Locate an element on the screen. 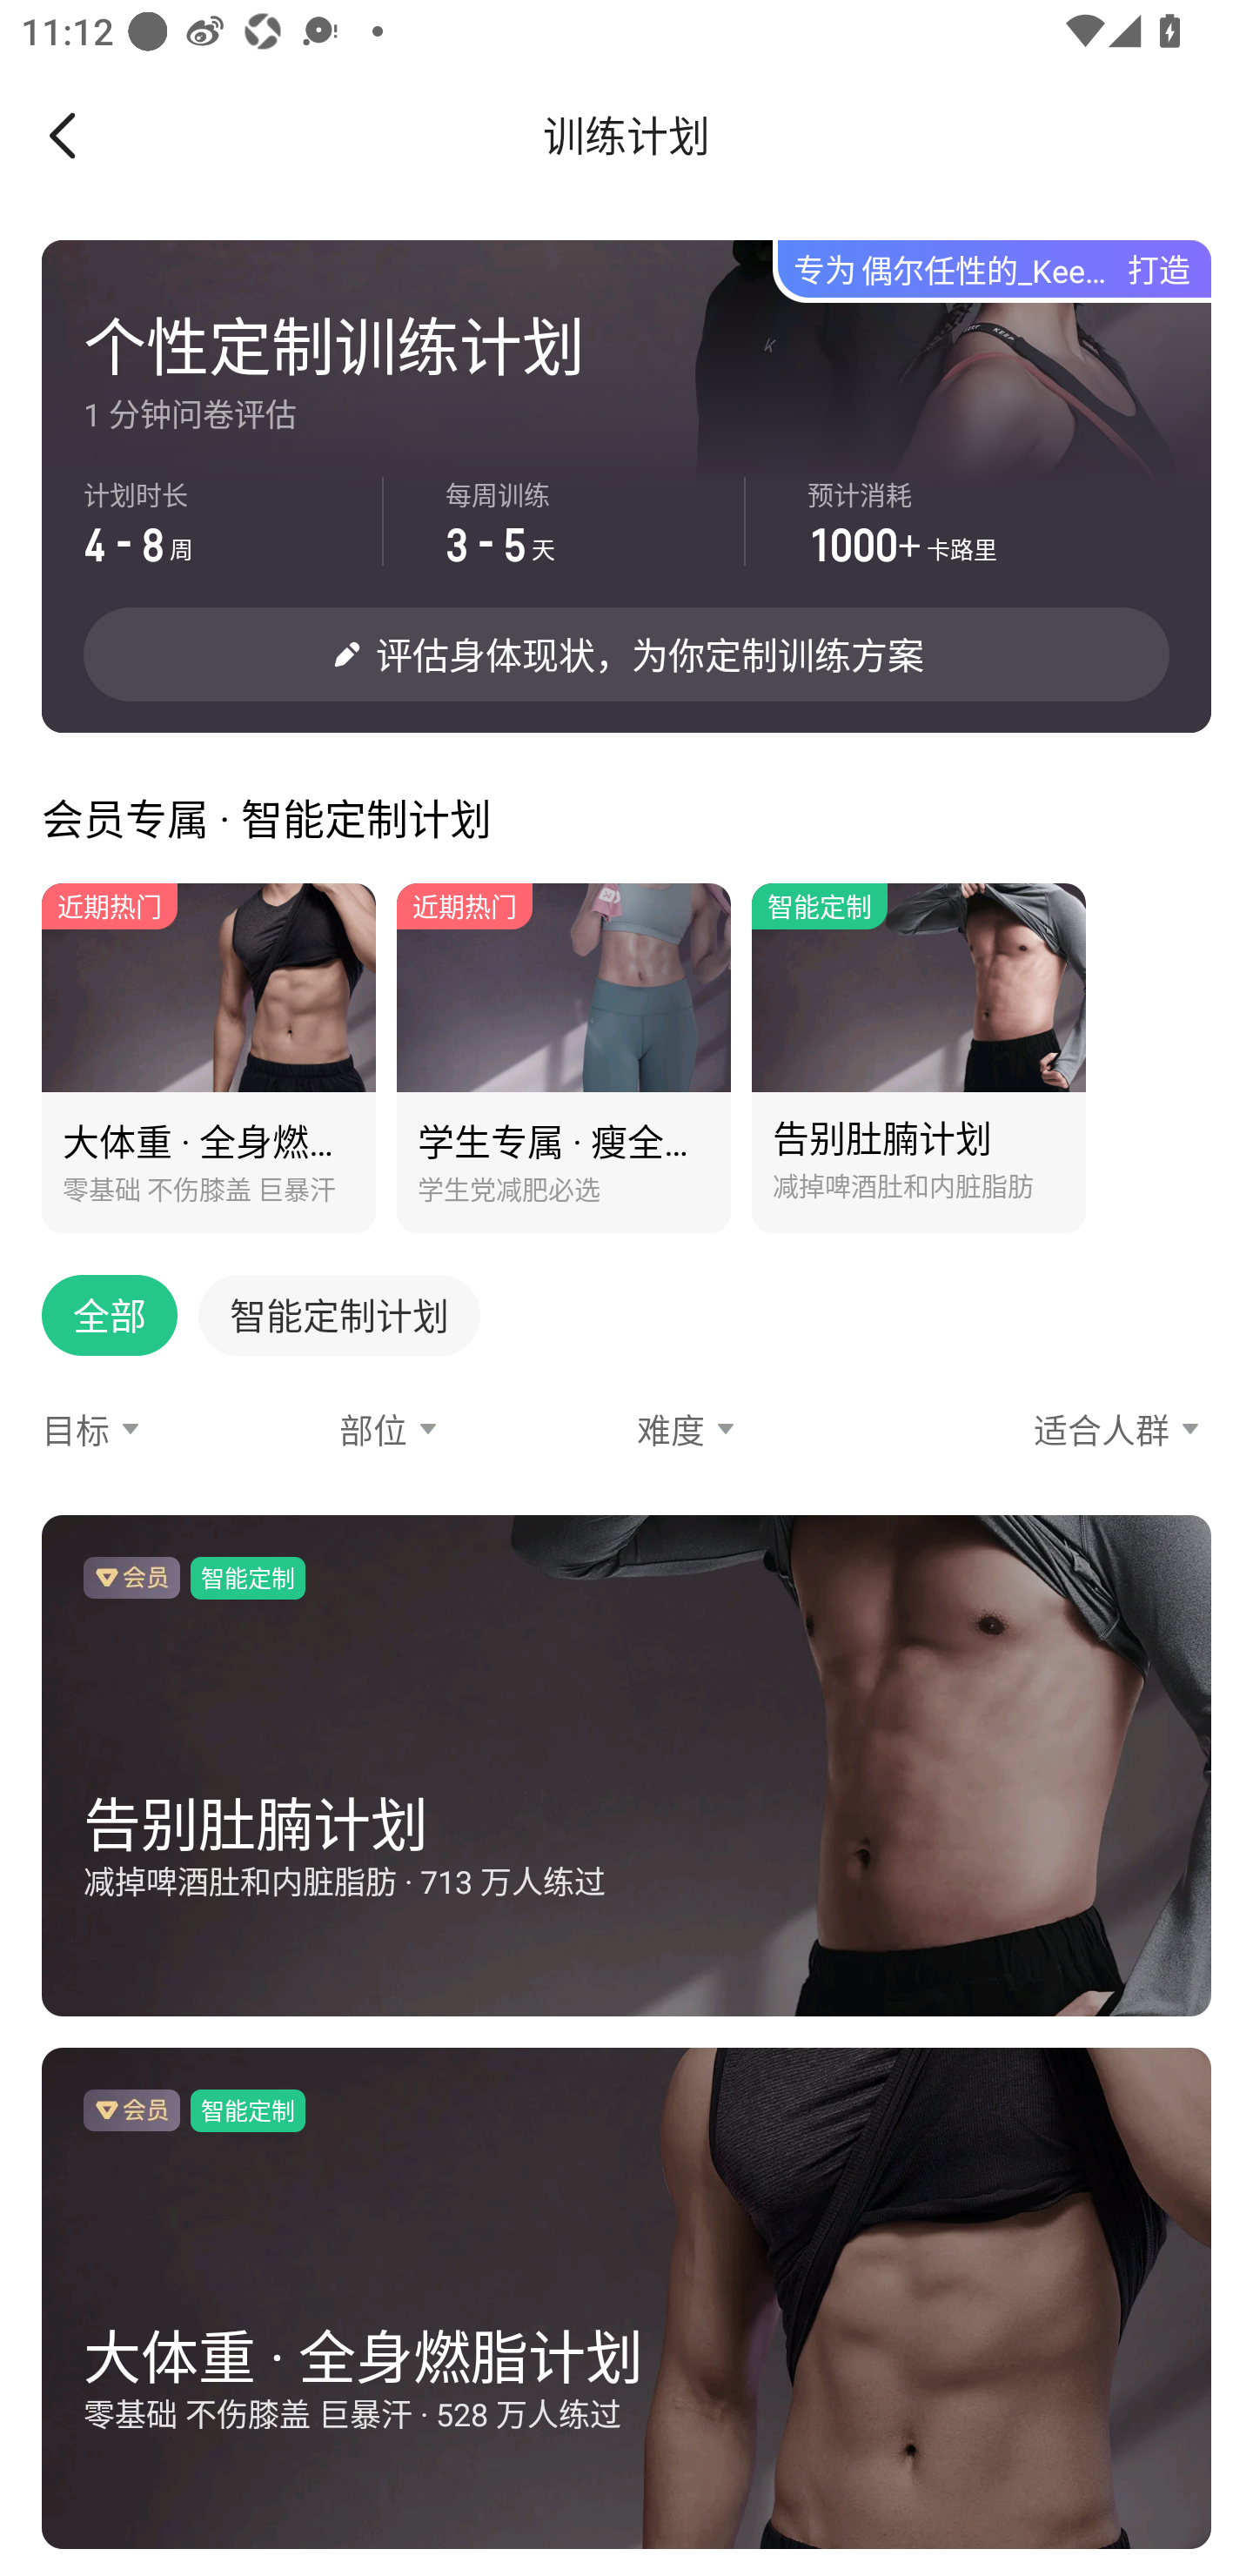 The height and width of the screenshot is (2576, 1253). 智能定制 告别肚腩计划 减掉啤酒肚和内脏脂肪 is located at coordinates (919, 1058).